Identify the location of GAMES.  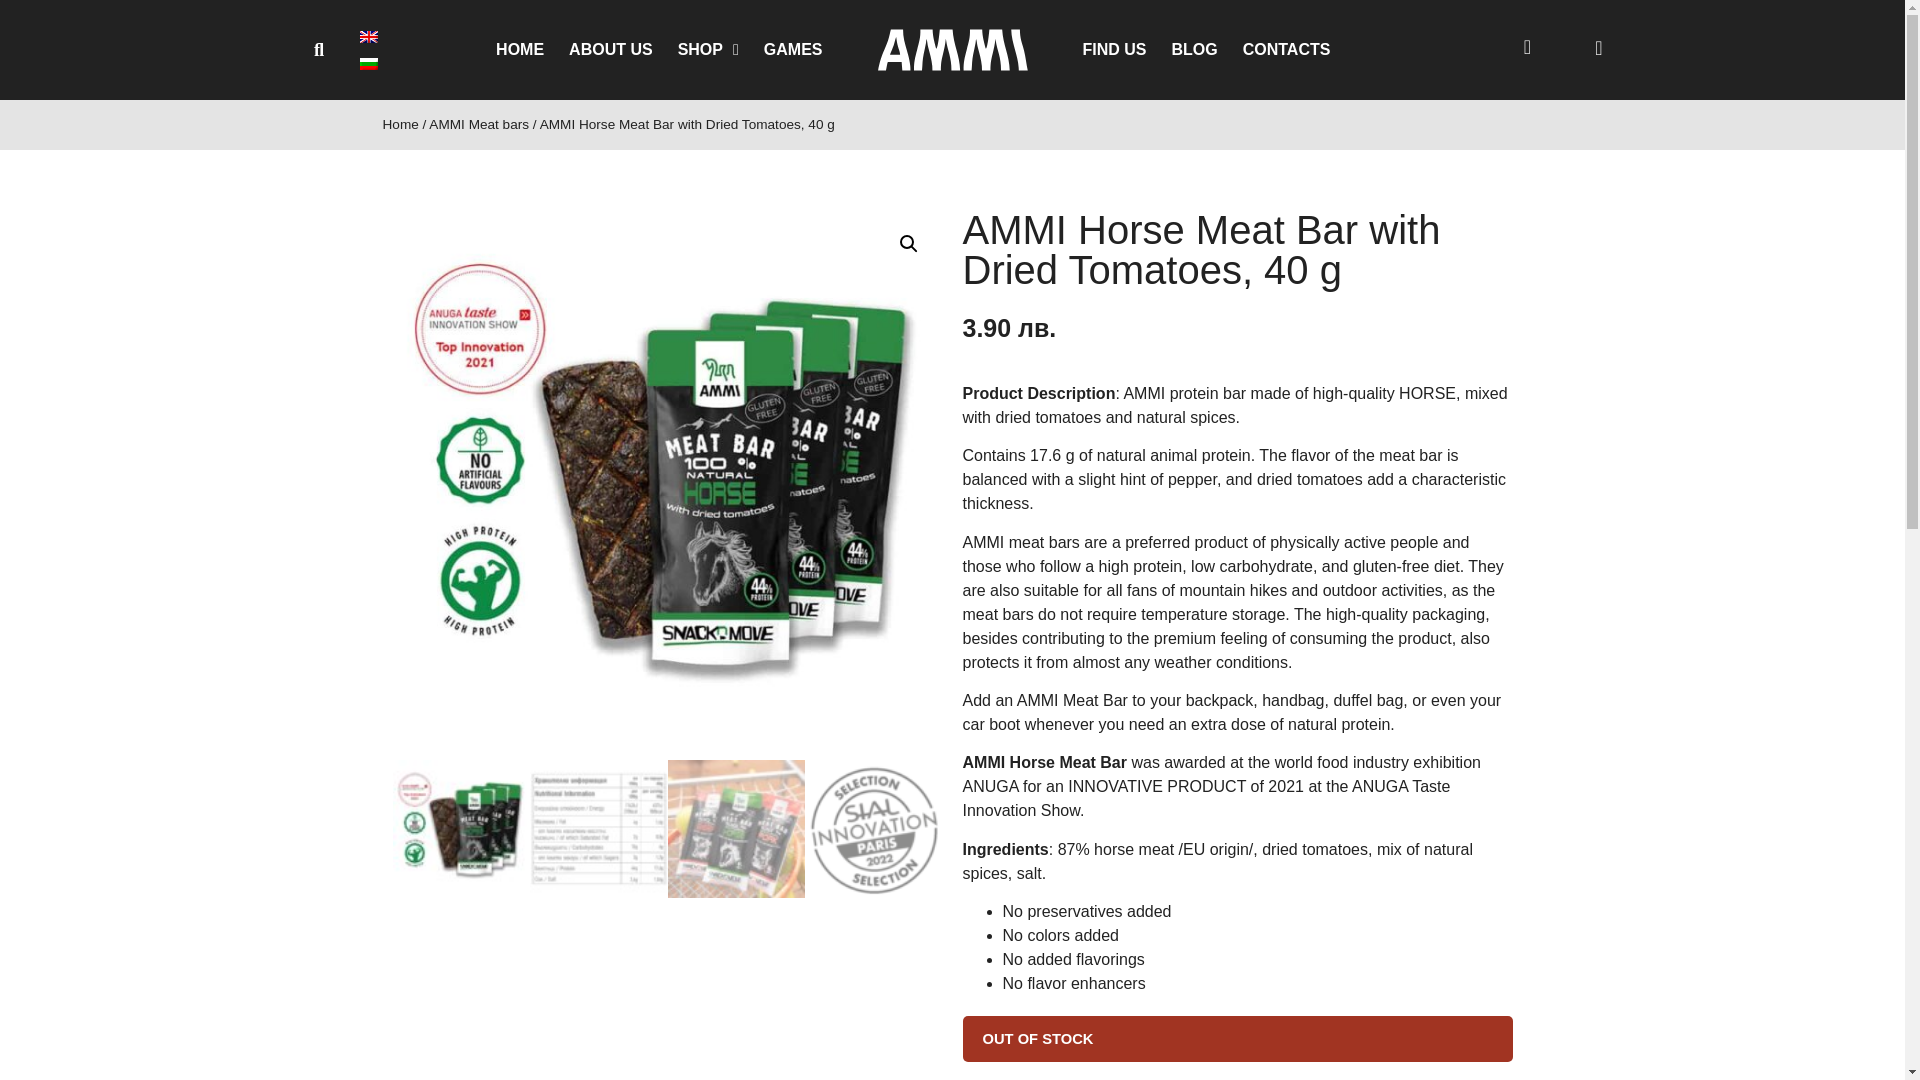
(794, 50).